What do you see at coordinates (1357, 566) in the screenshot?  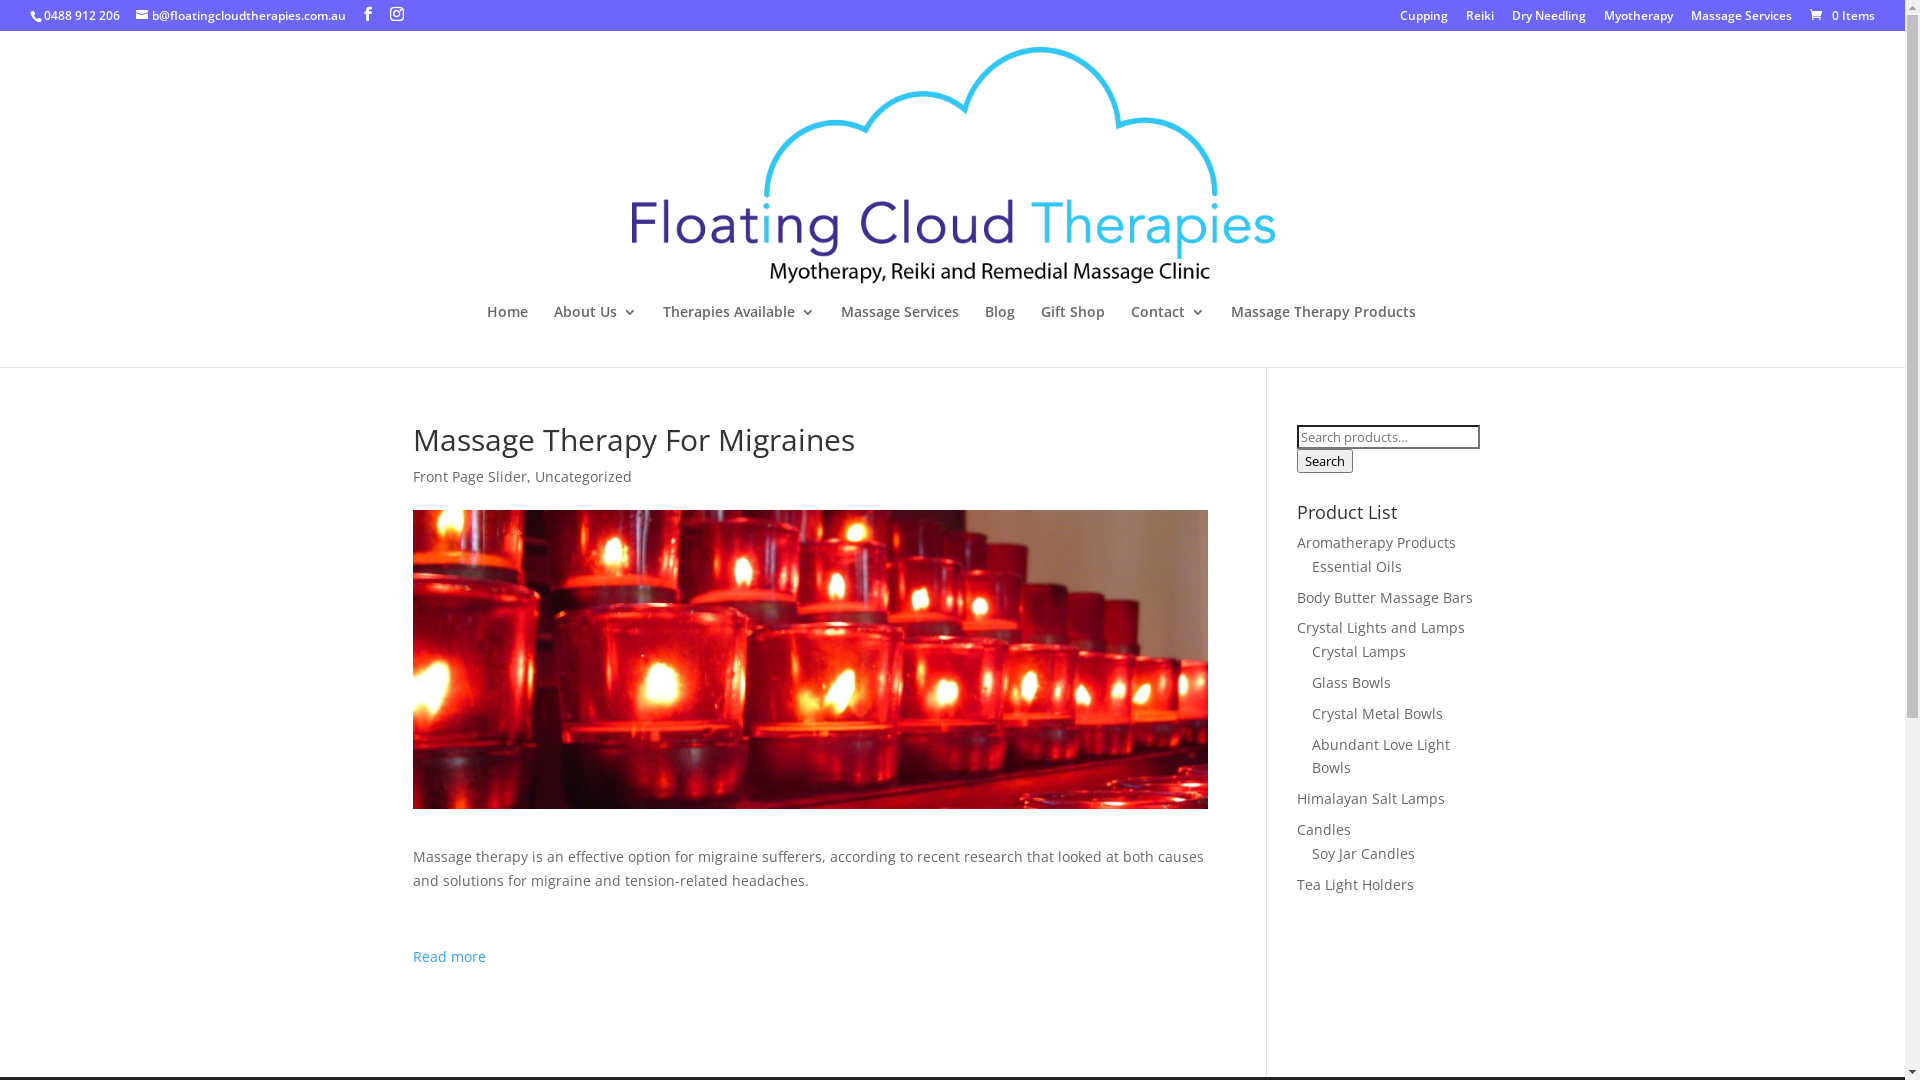 I see `Essential Oils` at bounding box center [1357, 566].